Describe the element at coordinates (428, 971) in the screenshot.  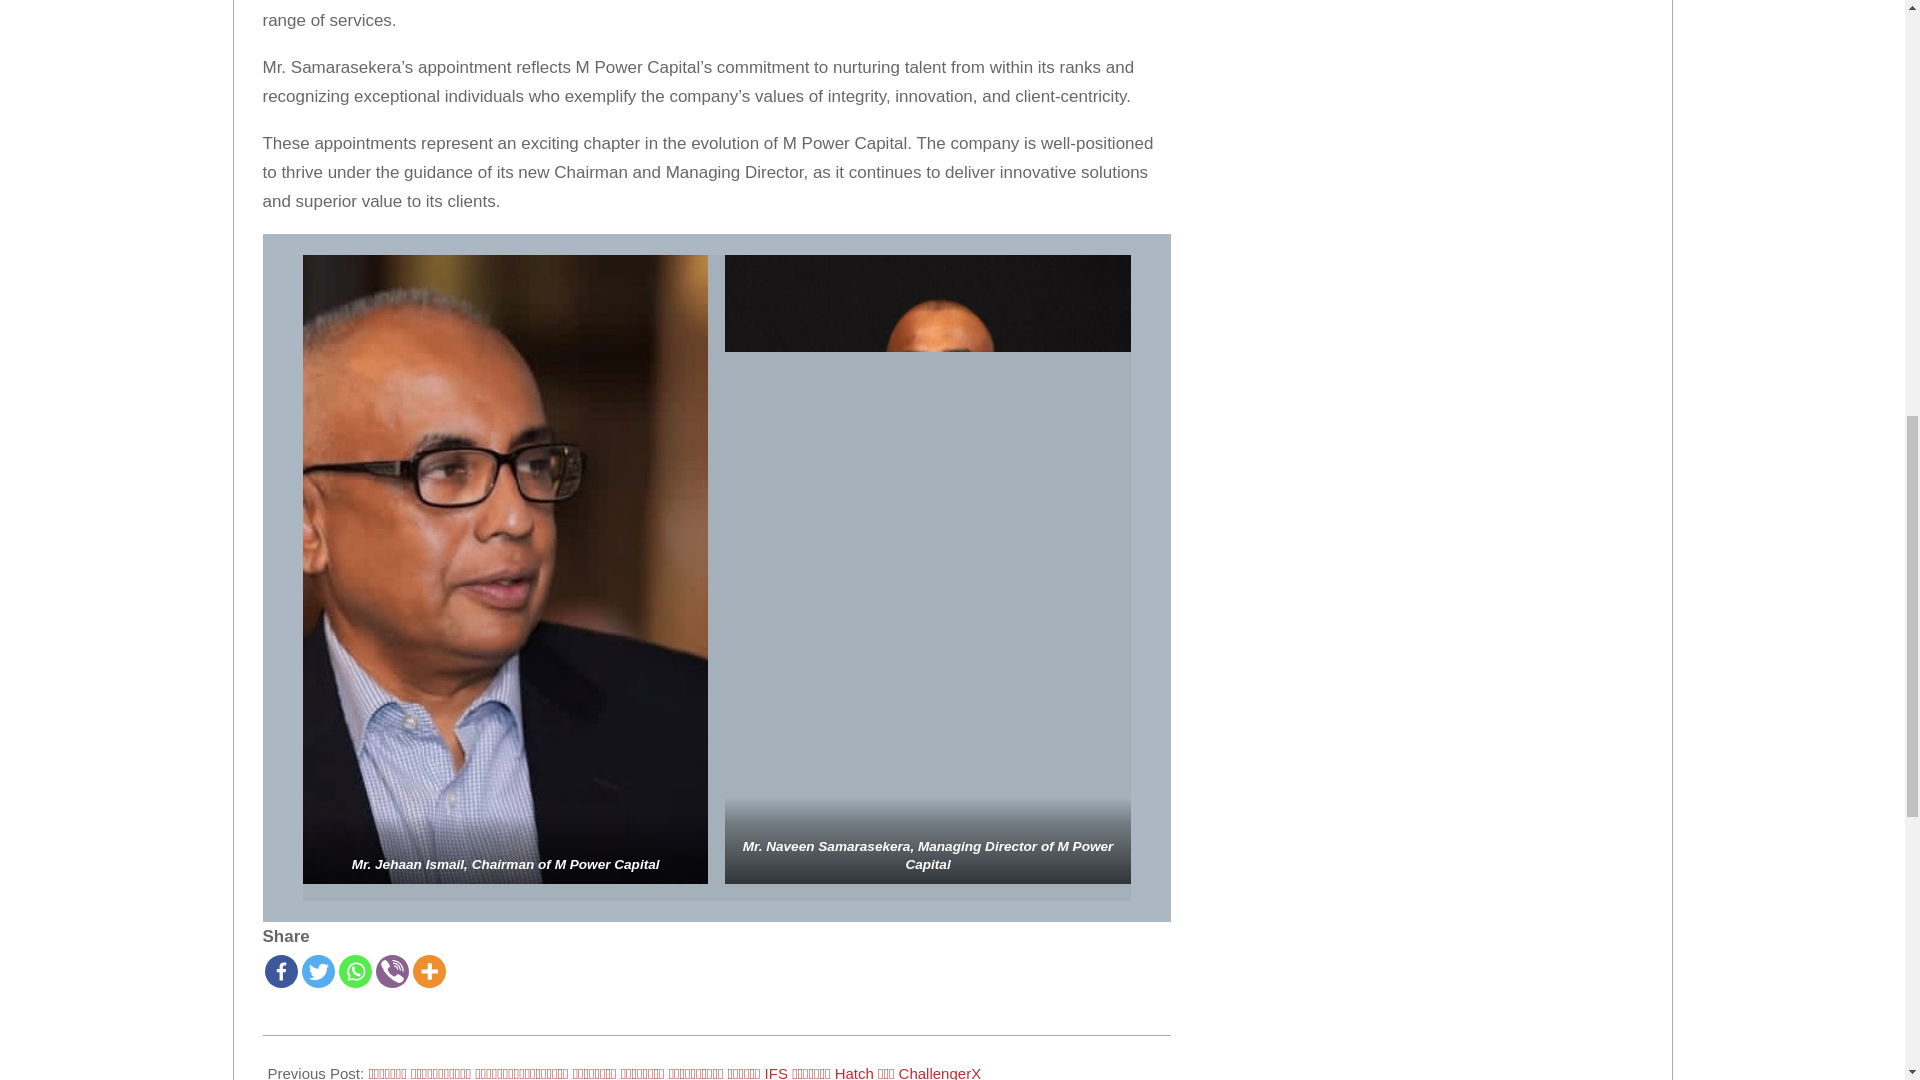
I see `More` at that location.